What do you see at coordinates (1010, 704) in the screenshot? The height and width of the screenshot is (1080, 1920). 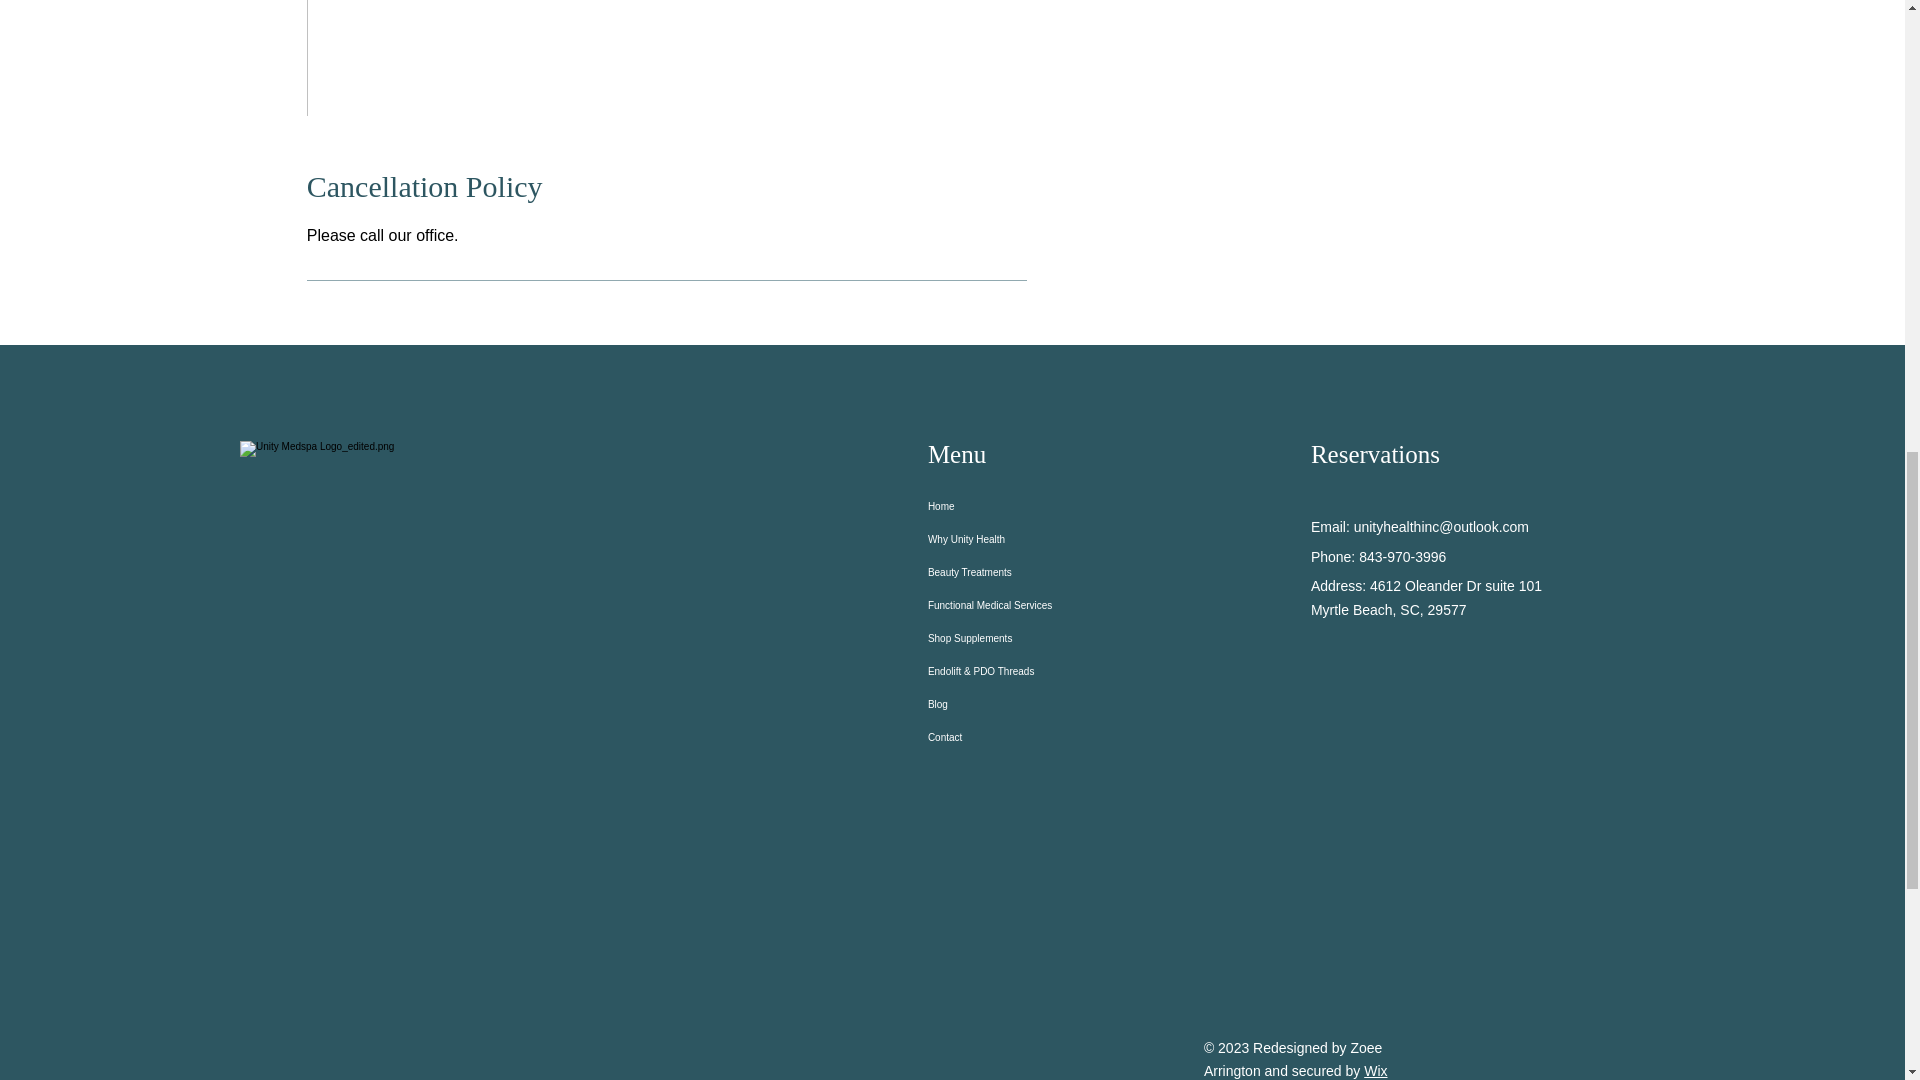 I see `Blog` at bounding box center [1010, 704].